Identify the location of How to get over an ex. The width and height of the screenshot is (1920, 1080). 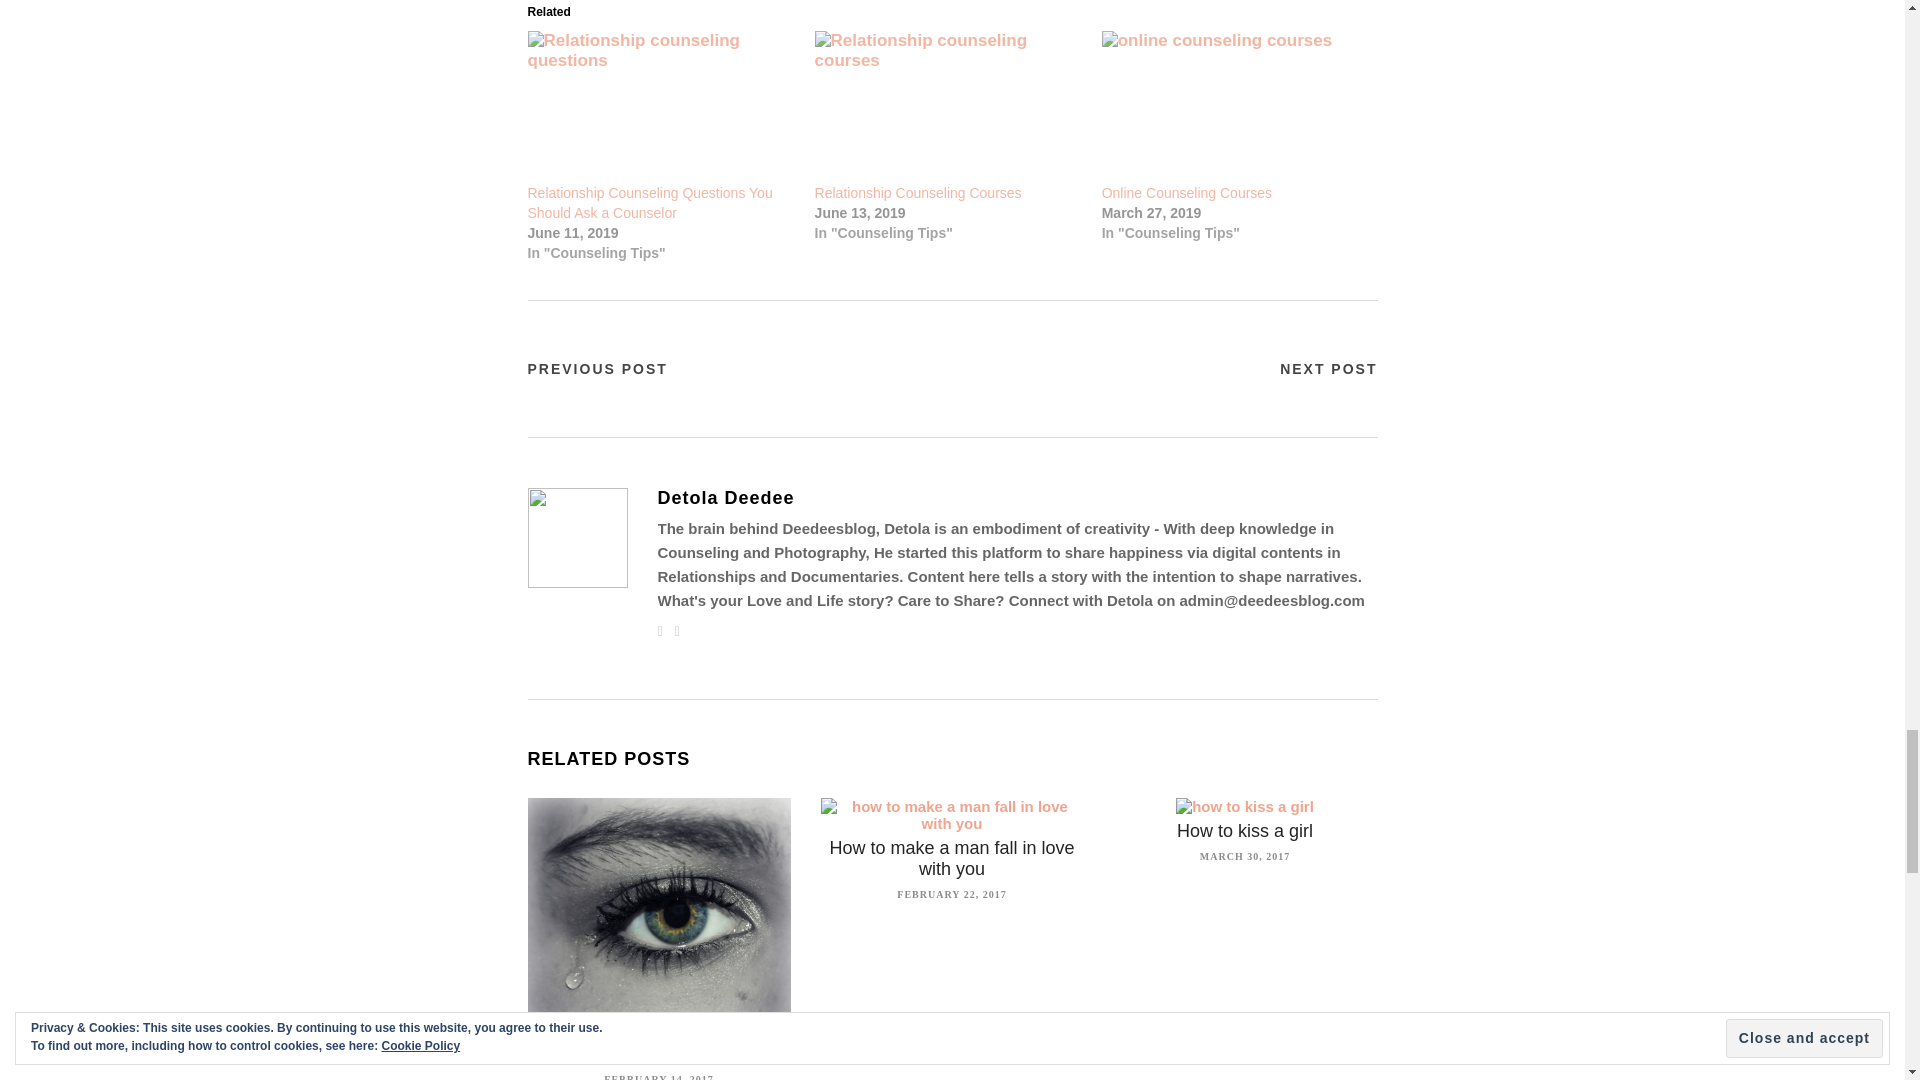
(658, 1054).